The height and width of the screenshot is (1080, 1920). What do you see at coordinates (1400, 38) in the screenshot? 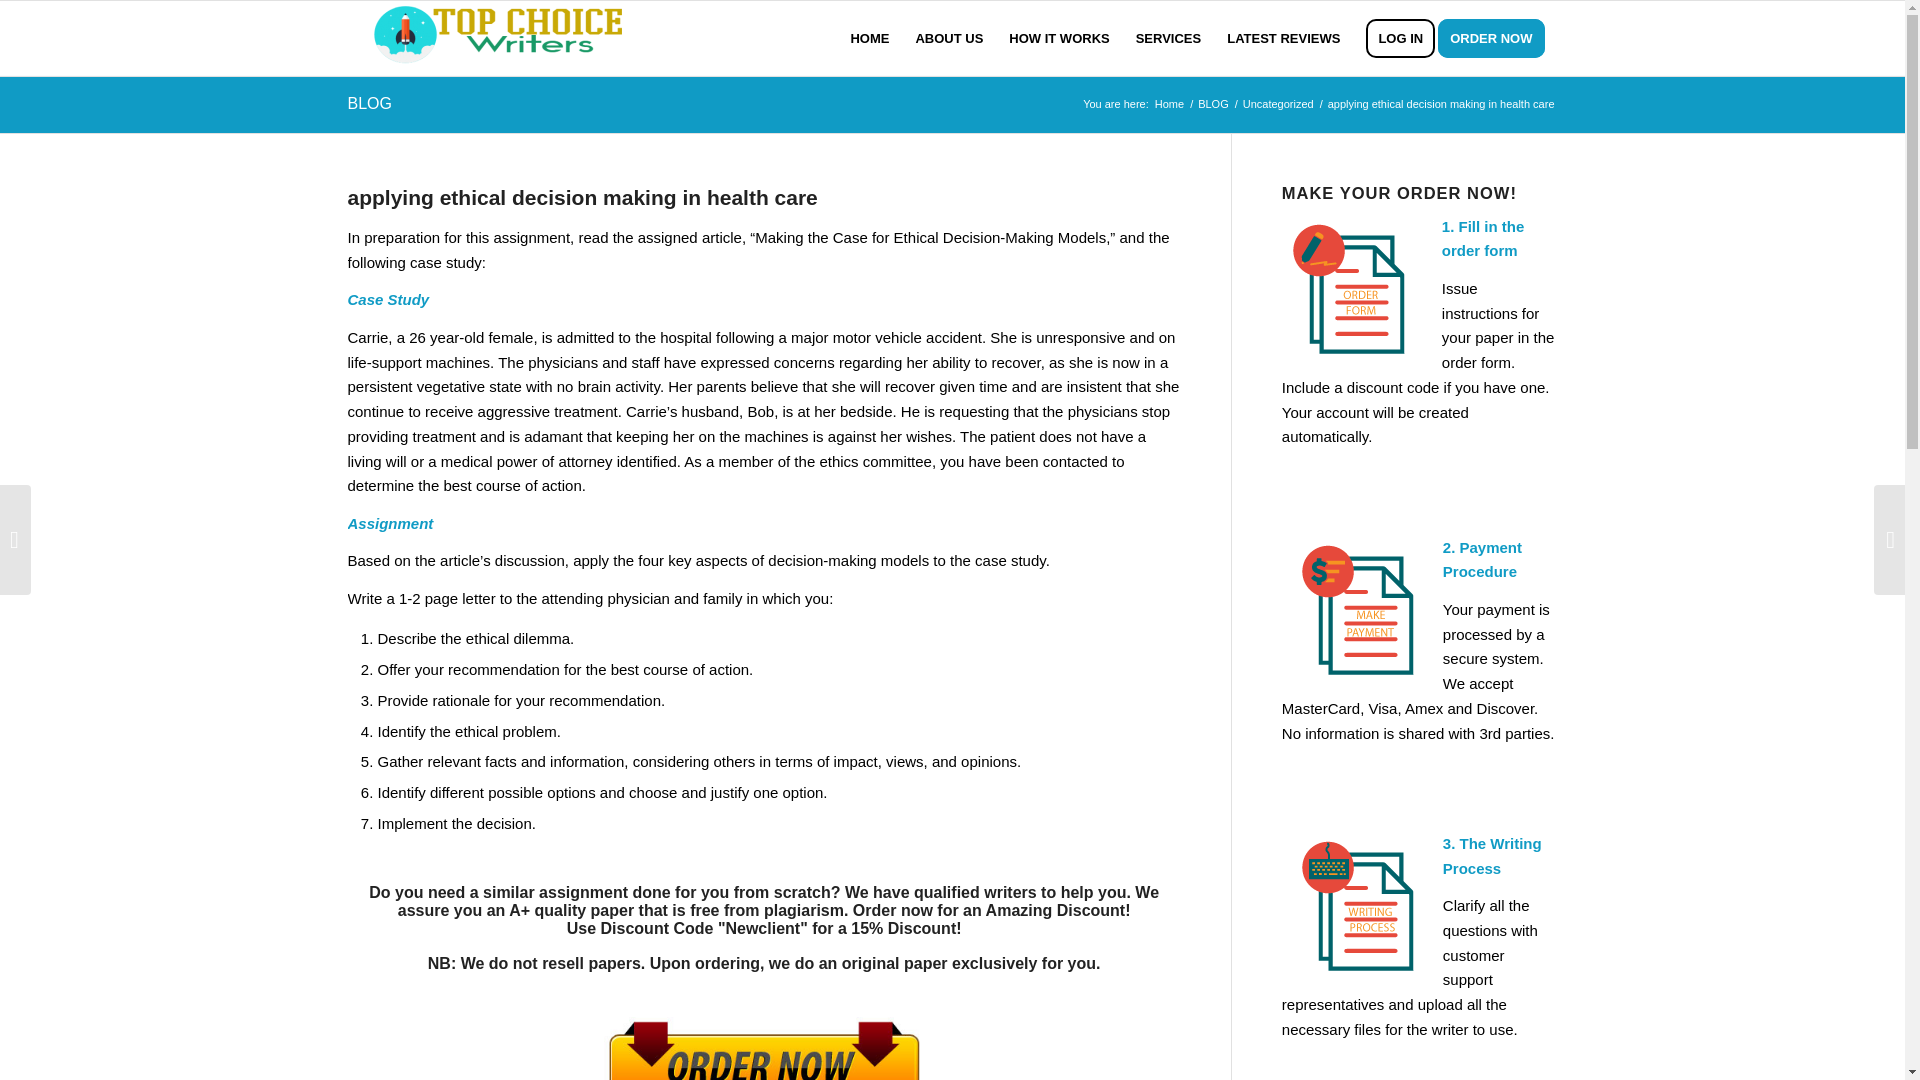
I see `LOG IN` at bounding box center [1400, 38].